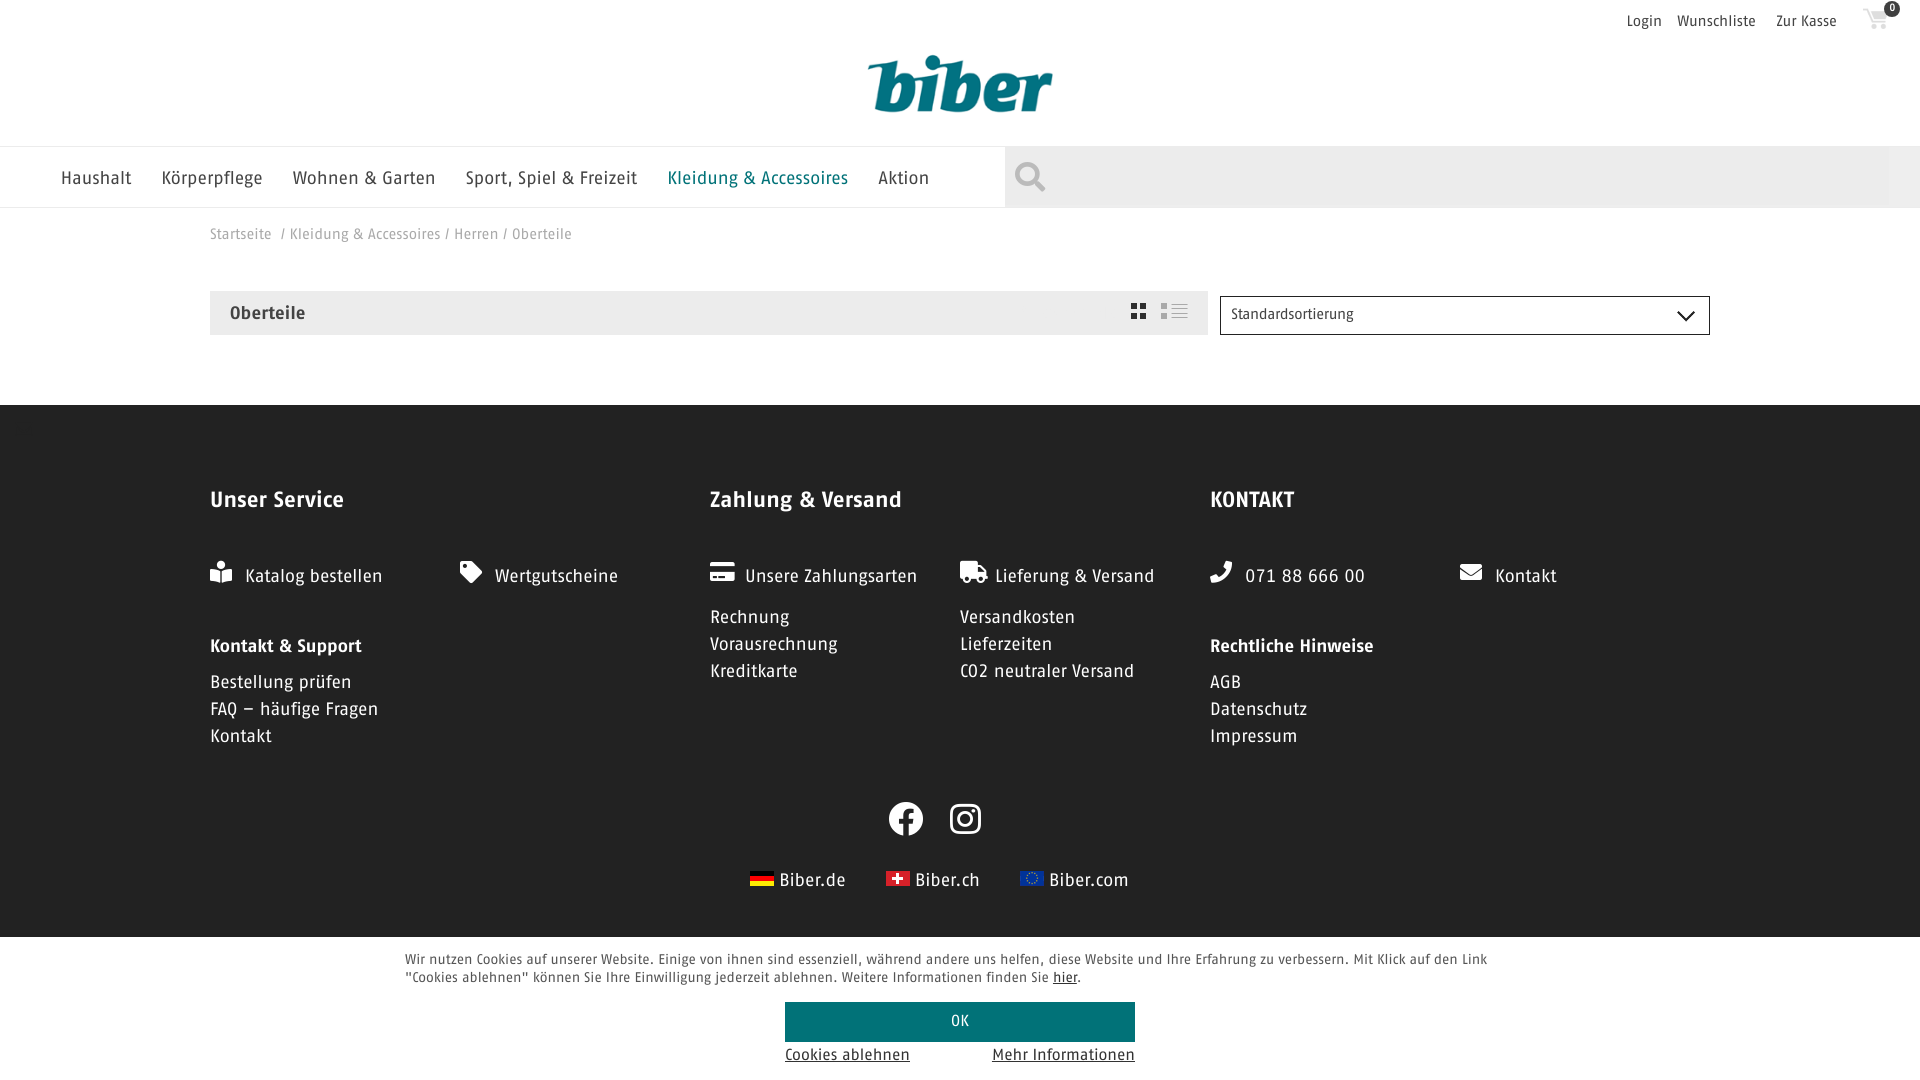 The width and height of the screenshot is (1920, 1080). I want to click on Zur Kasse, so click(1814, 23).